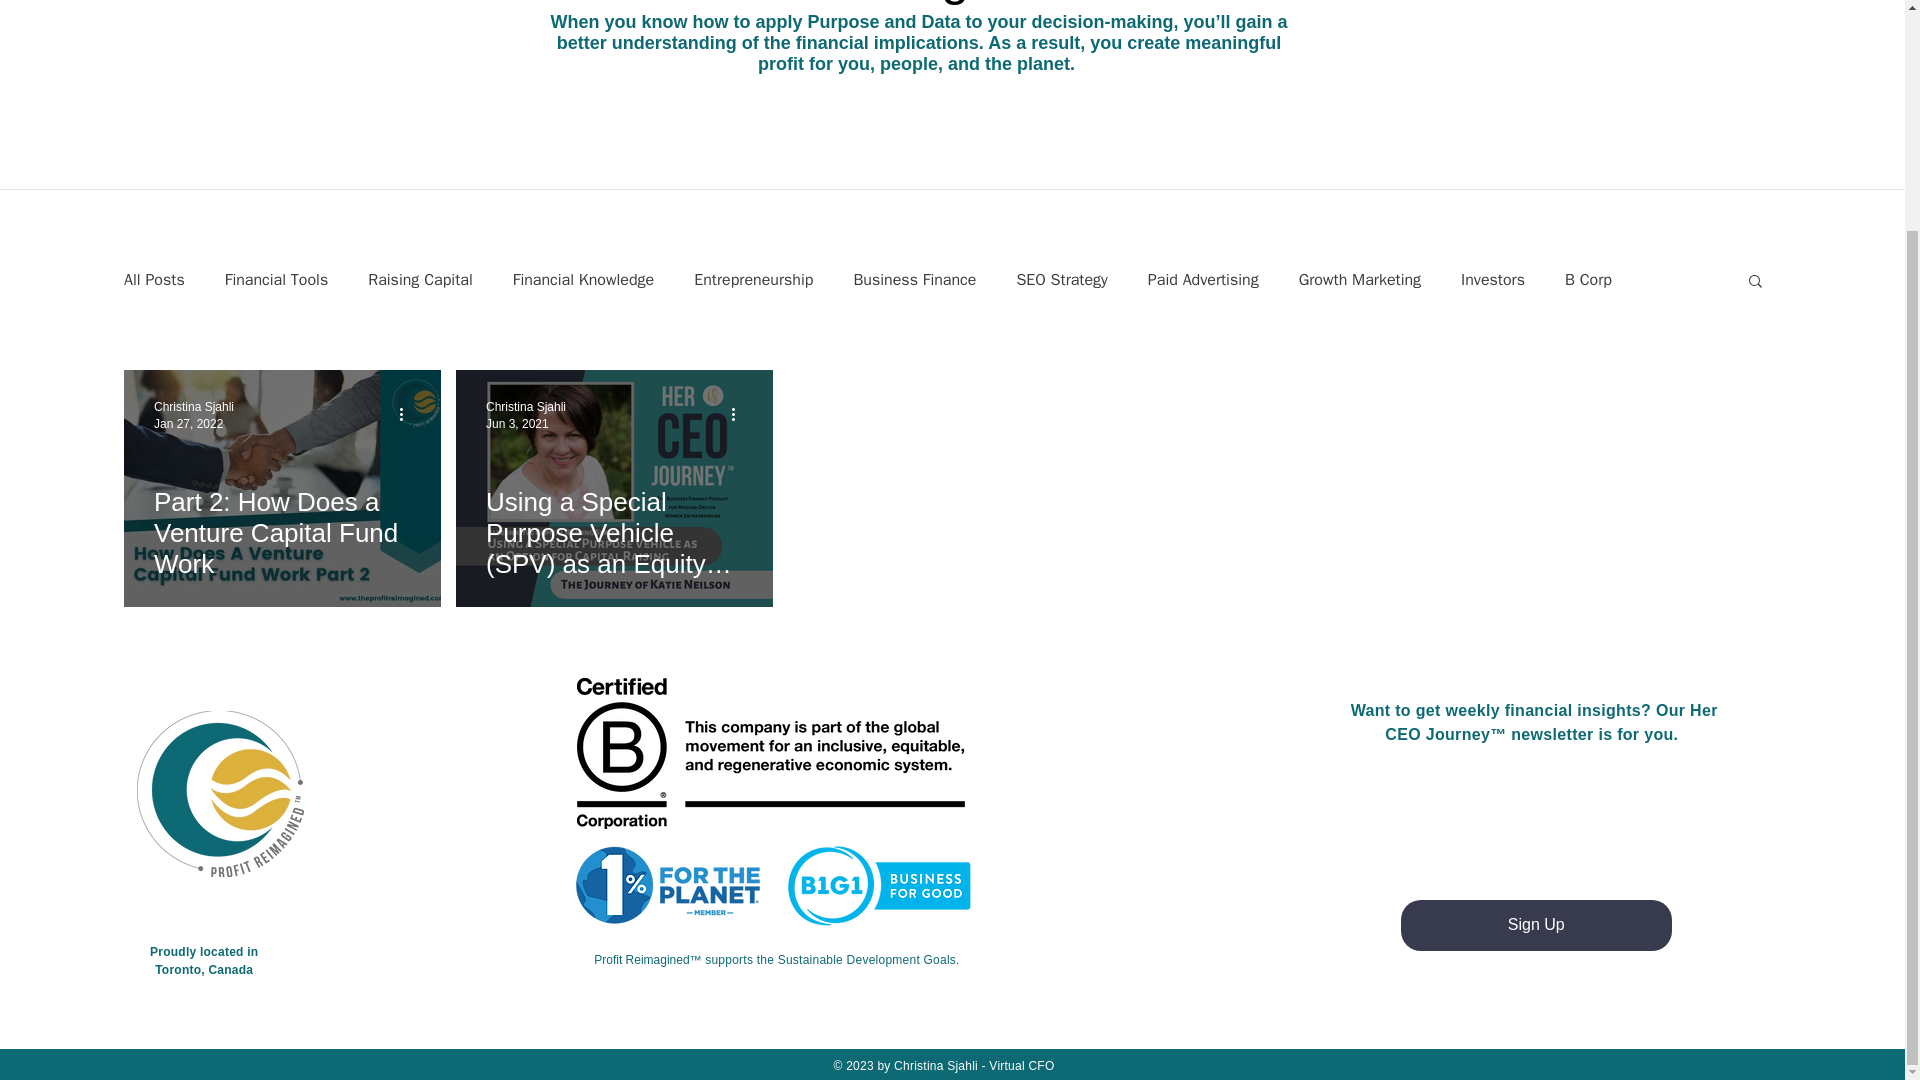  What do you see at coordinates (1492, 279) in the screenshot?
I see `Investors` at bounding box center [1492, 279].